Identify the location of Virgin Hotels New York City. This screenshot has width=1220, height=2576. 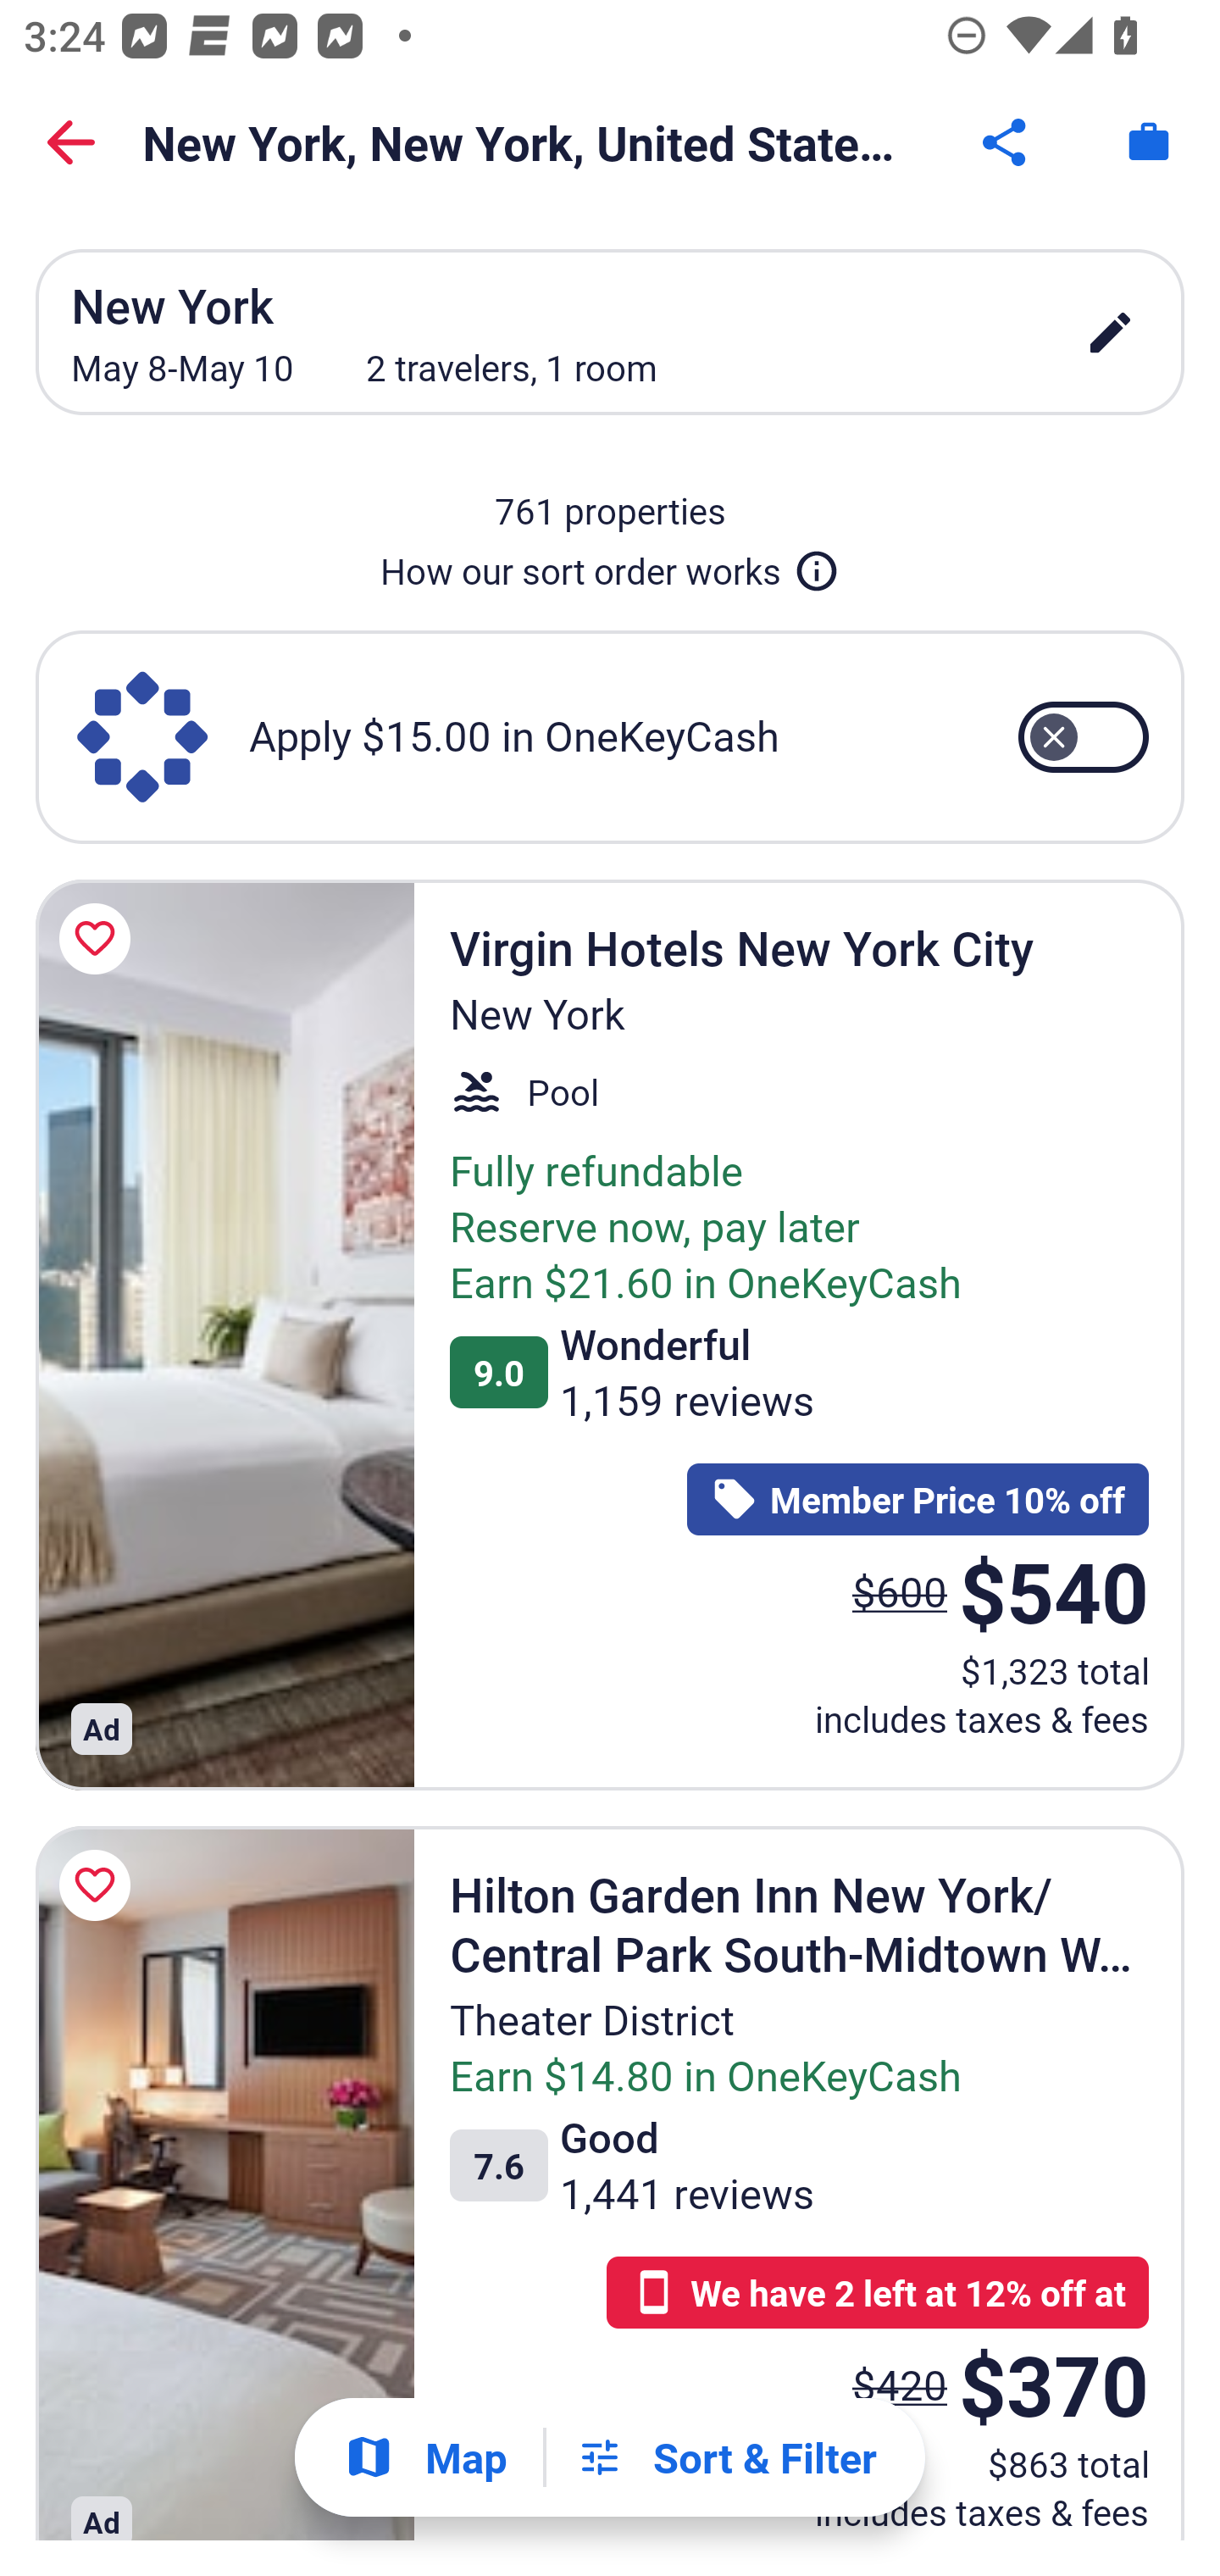
(225, 1334).